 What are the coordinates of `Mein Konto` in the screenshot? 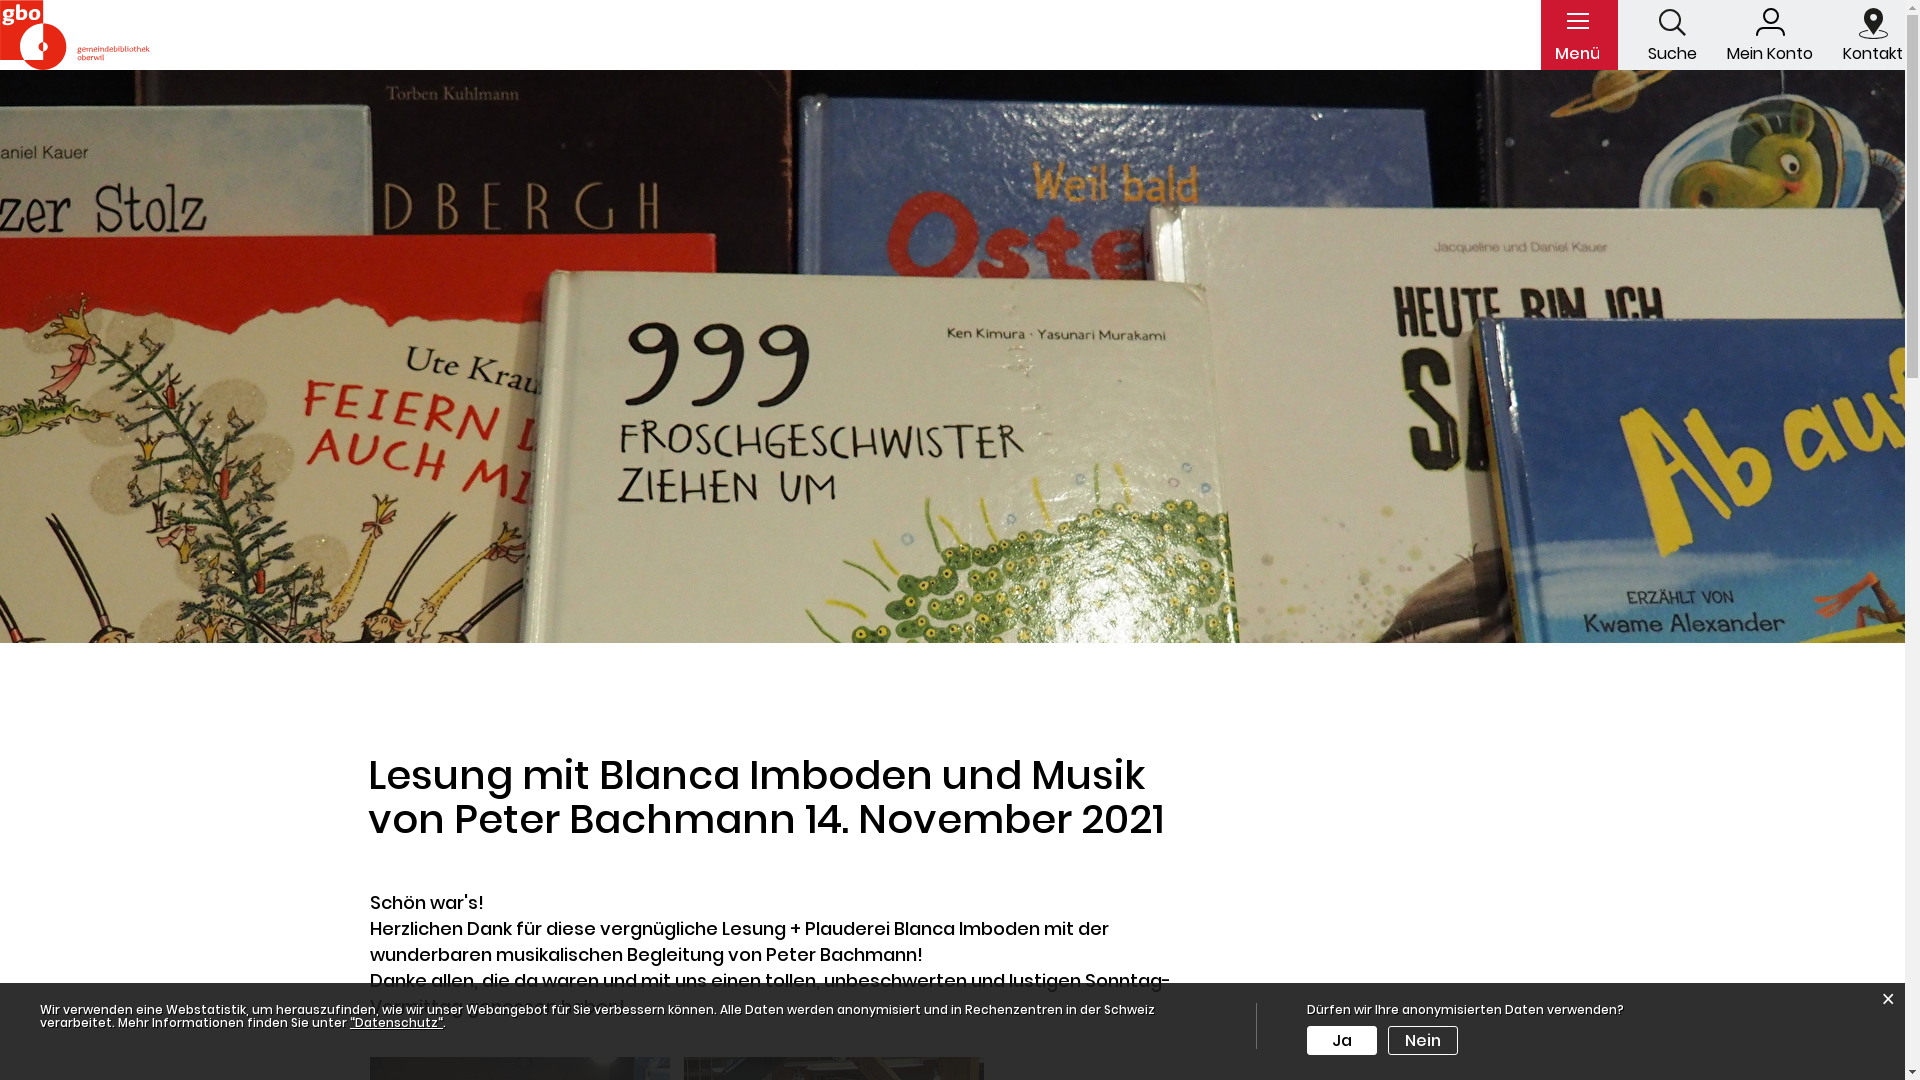 It's located at (1770, 35).